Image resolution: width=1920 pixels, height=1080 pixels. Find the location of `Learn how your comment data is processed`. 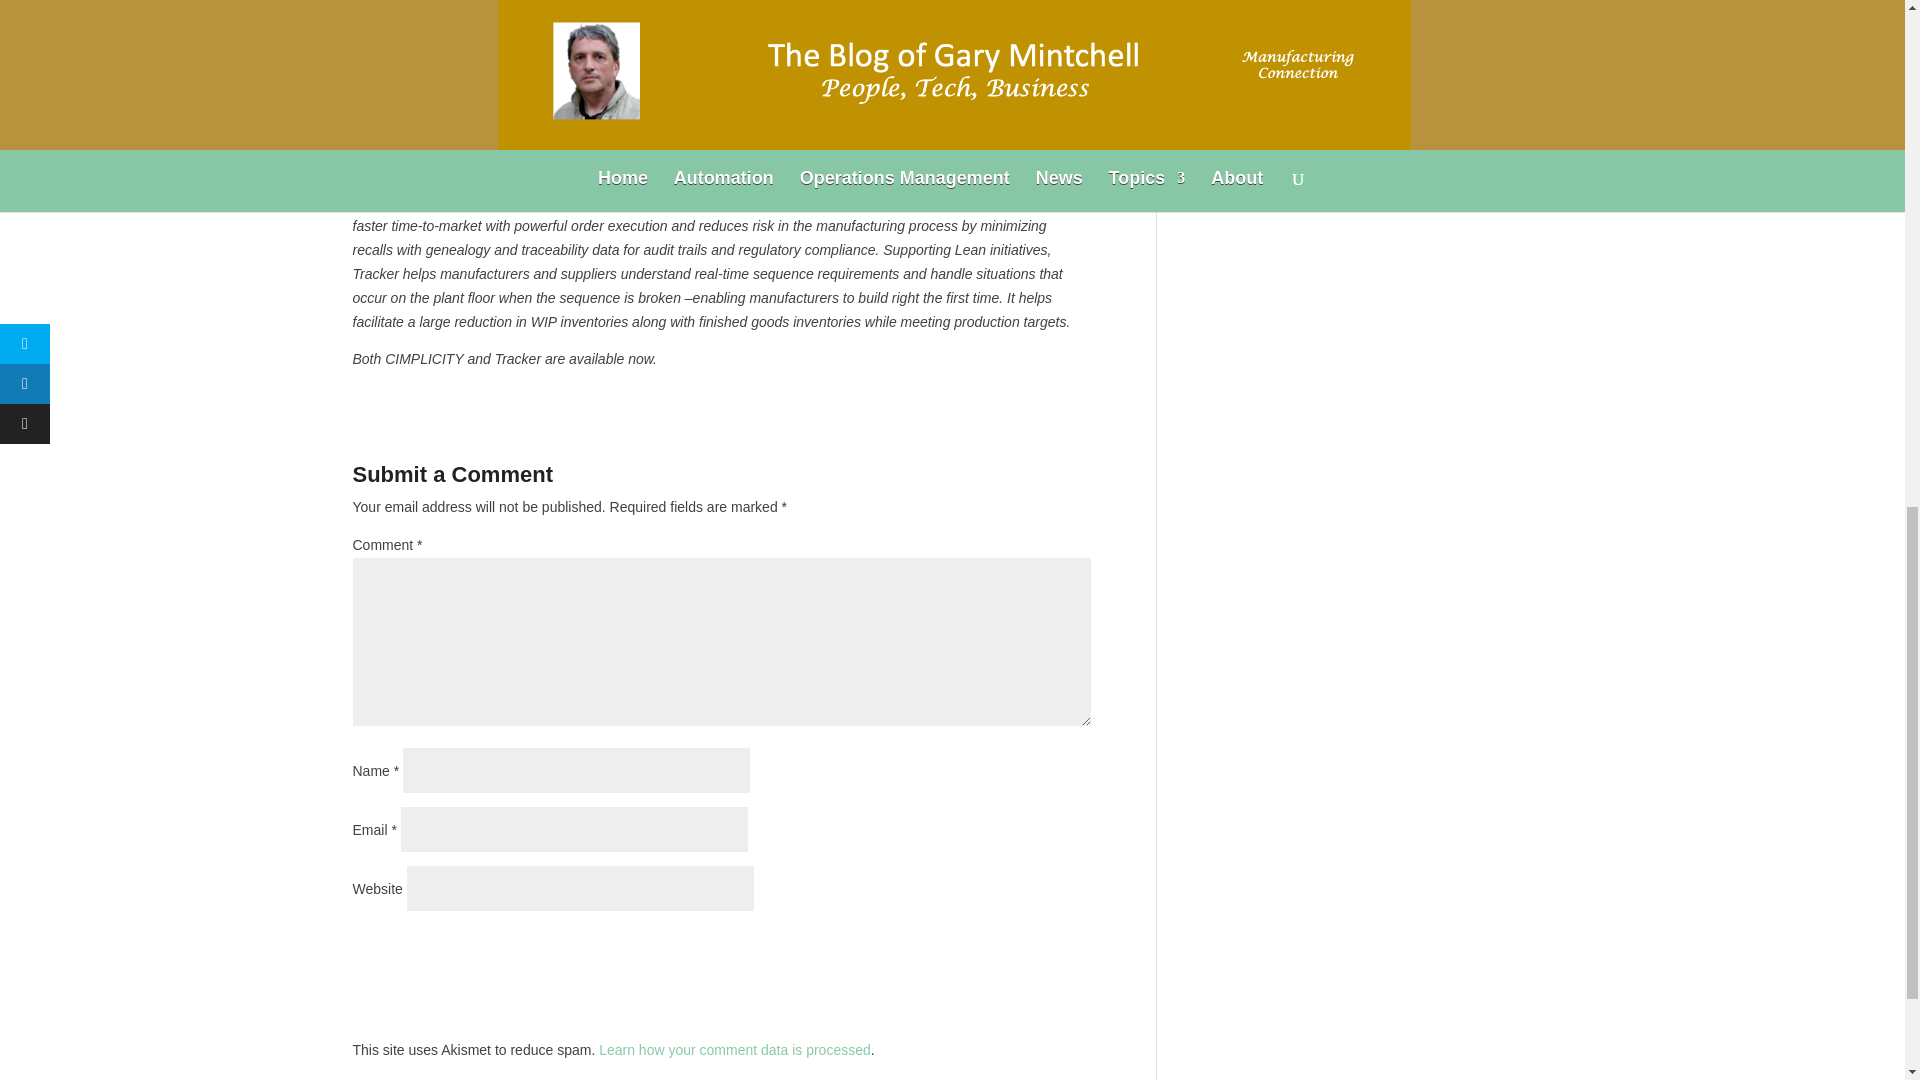

Learn how your comment data is processed is located at coordinates (735, 1050).